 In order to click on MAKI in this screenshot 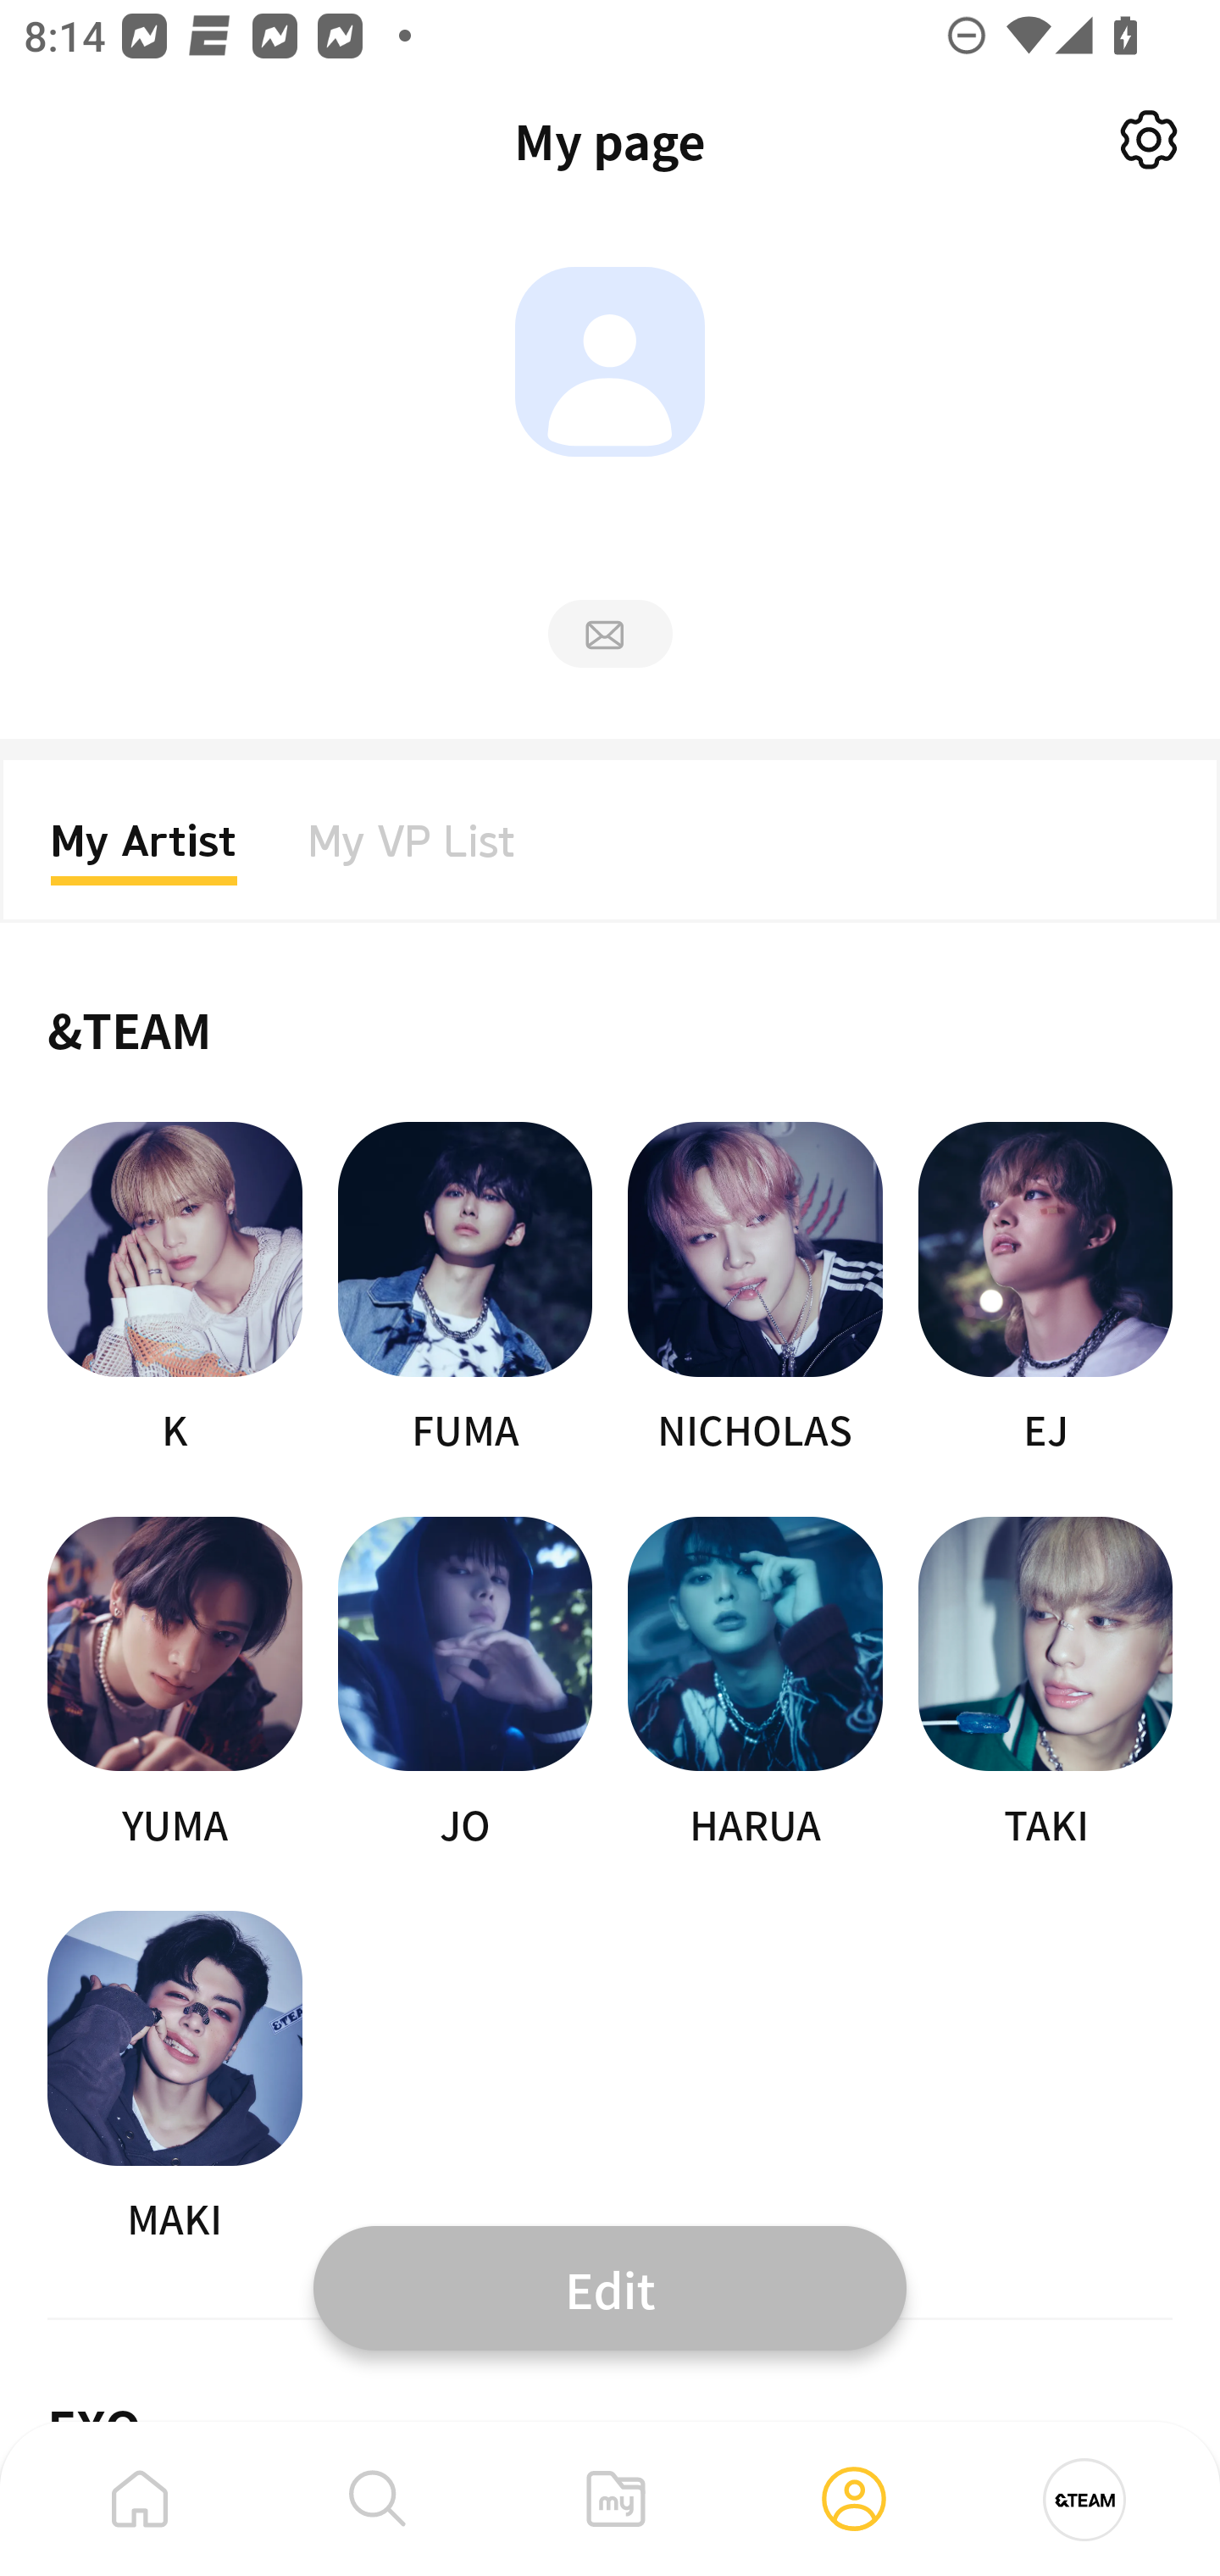, I will do `click(175, 2078)`.